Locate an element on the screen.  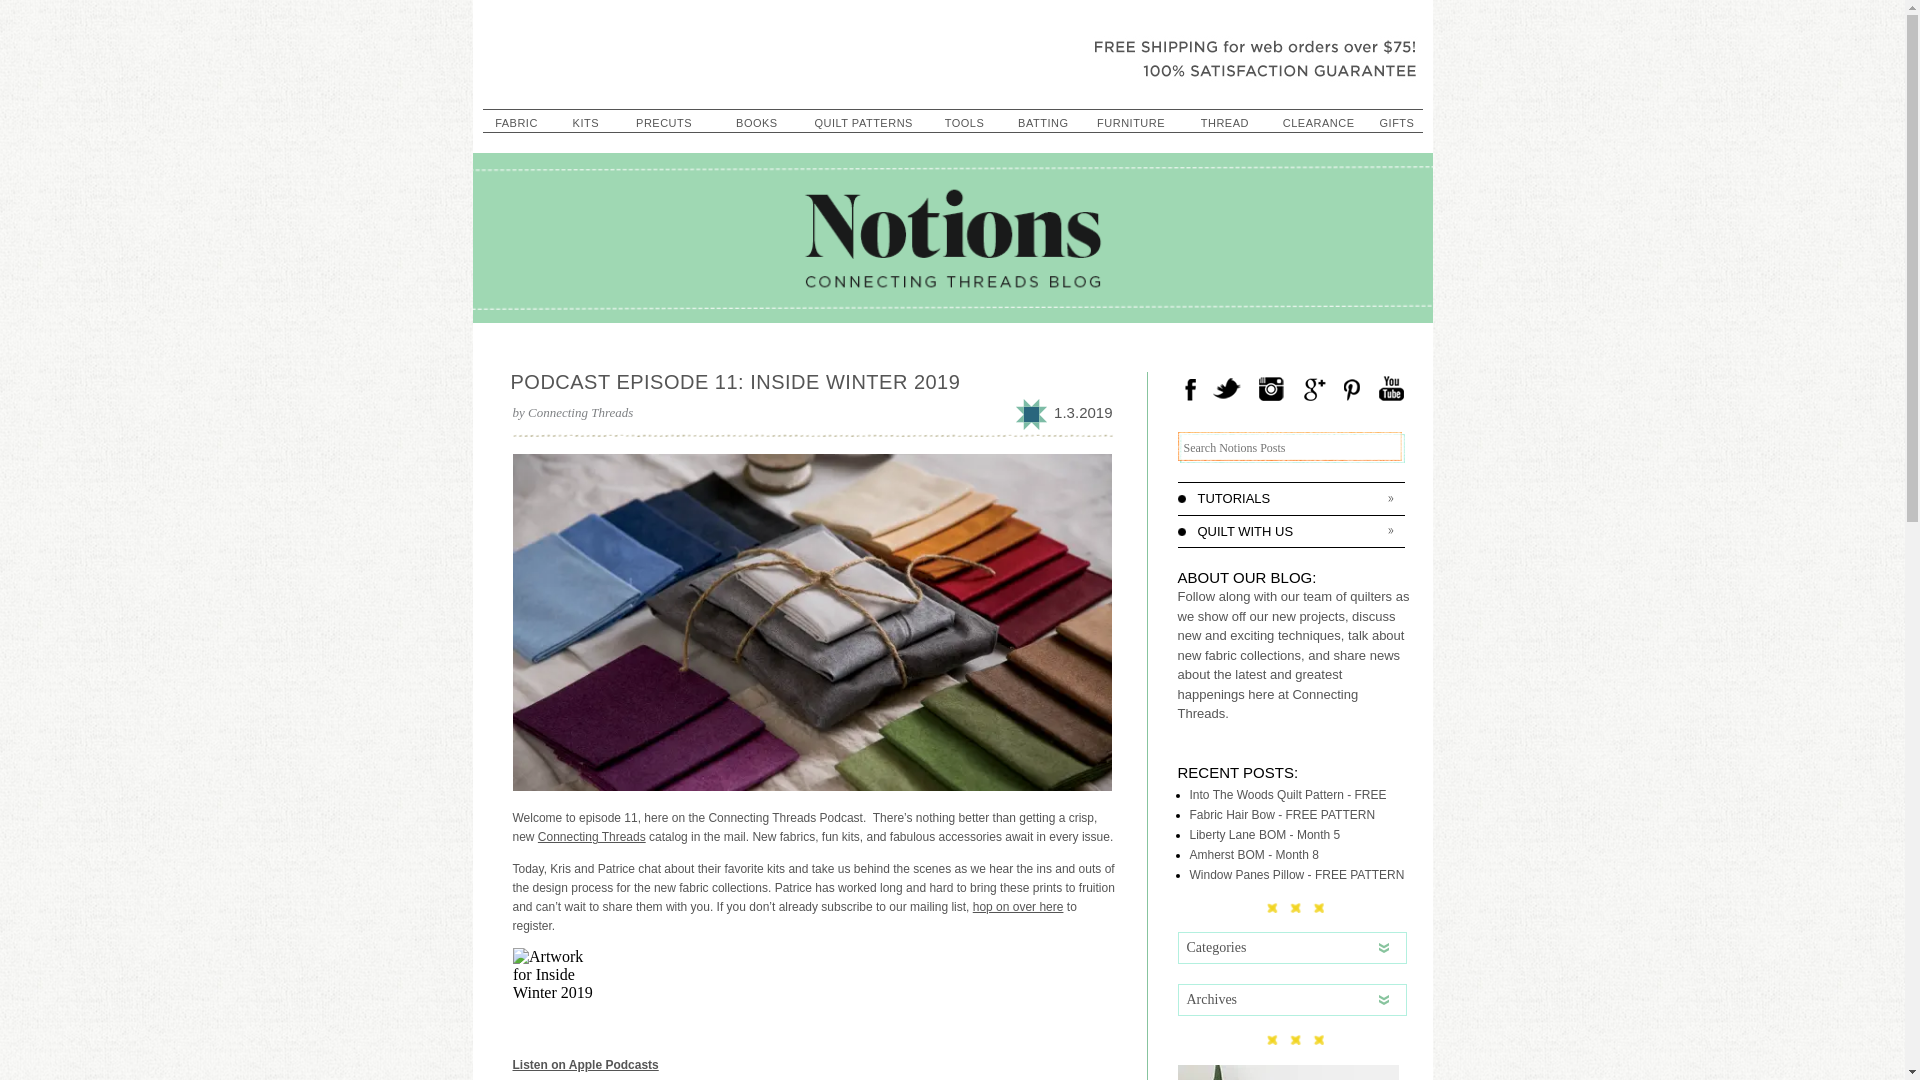
Notions - The Connecting Threads Staff Blog is located at coordinates (952, 52).